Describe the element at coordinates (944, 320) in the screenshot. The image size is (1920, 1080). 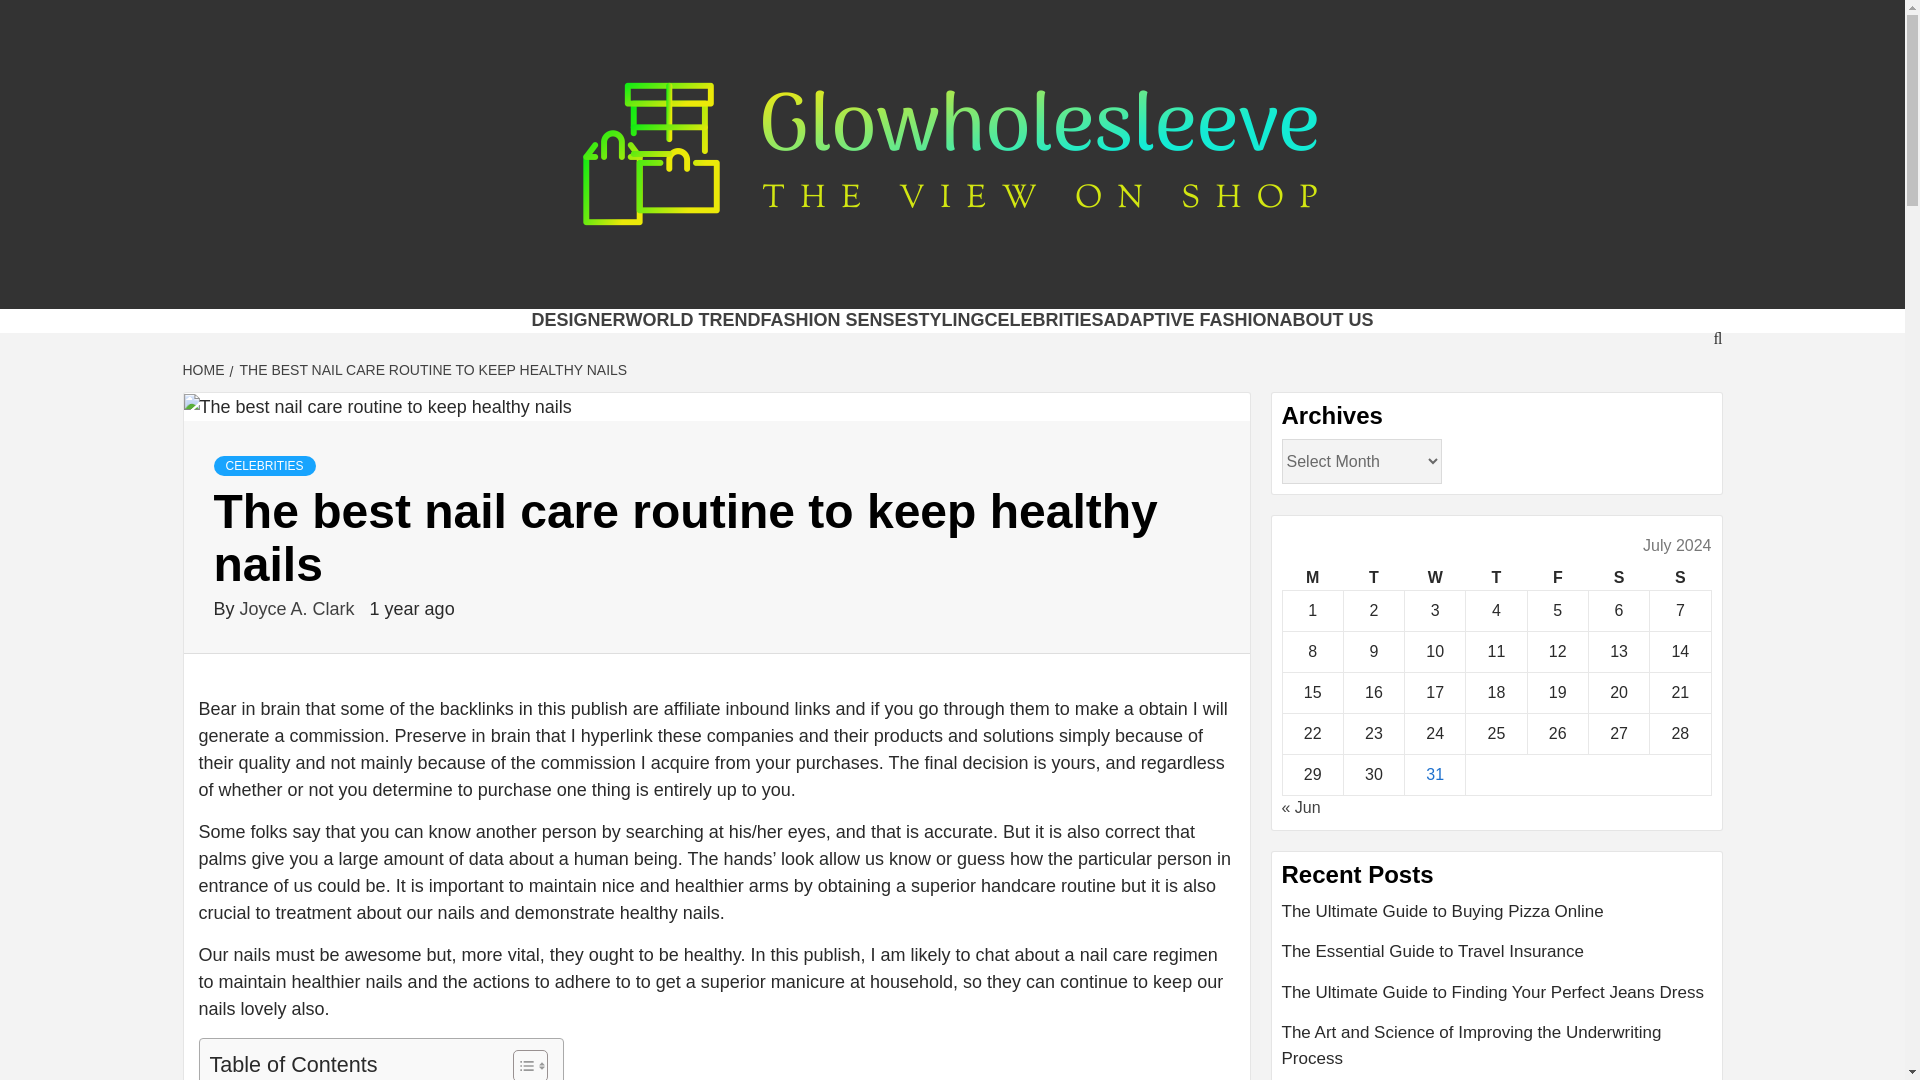
I see `STYLING` at that location.